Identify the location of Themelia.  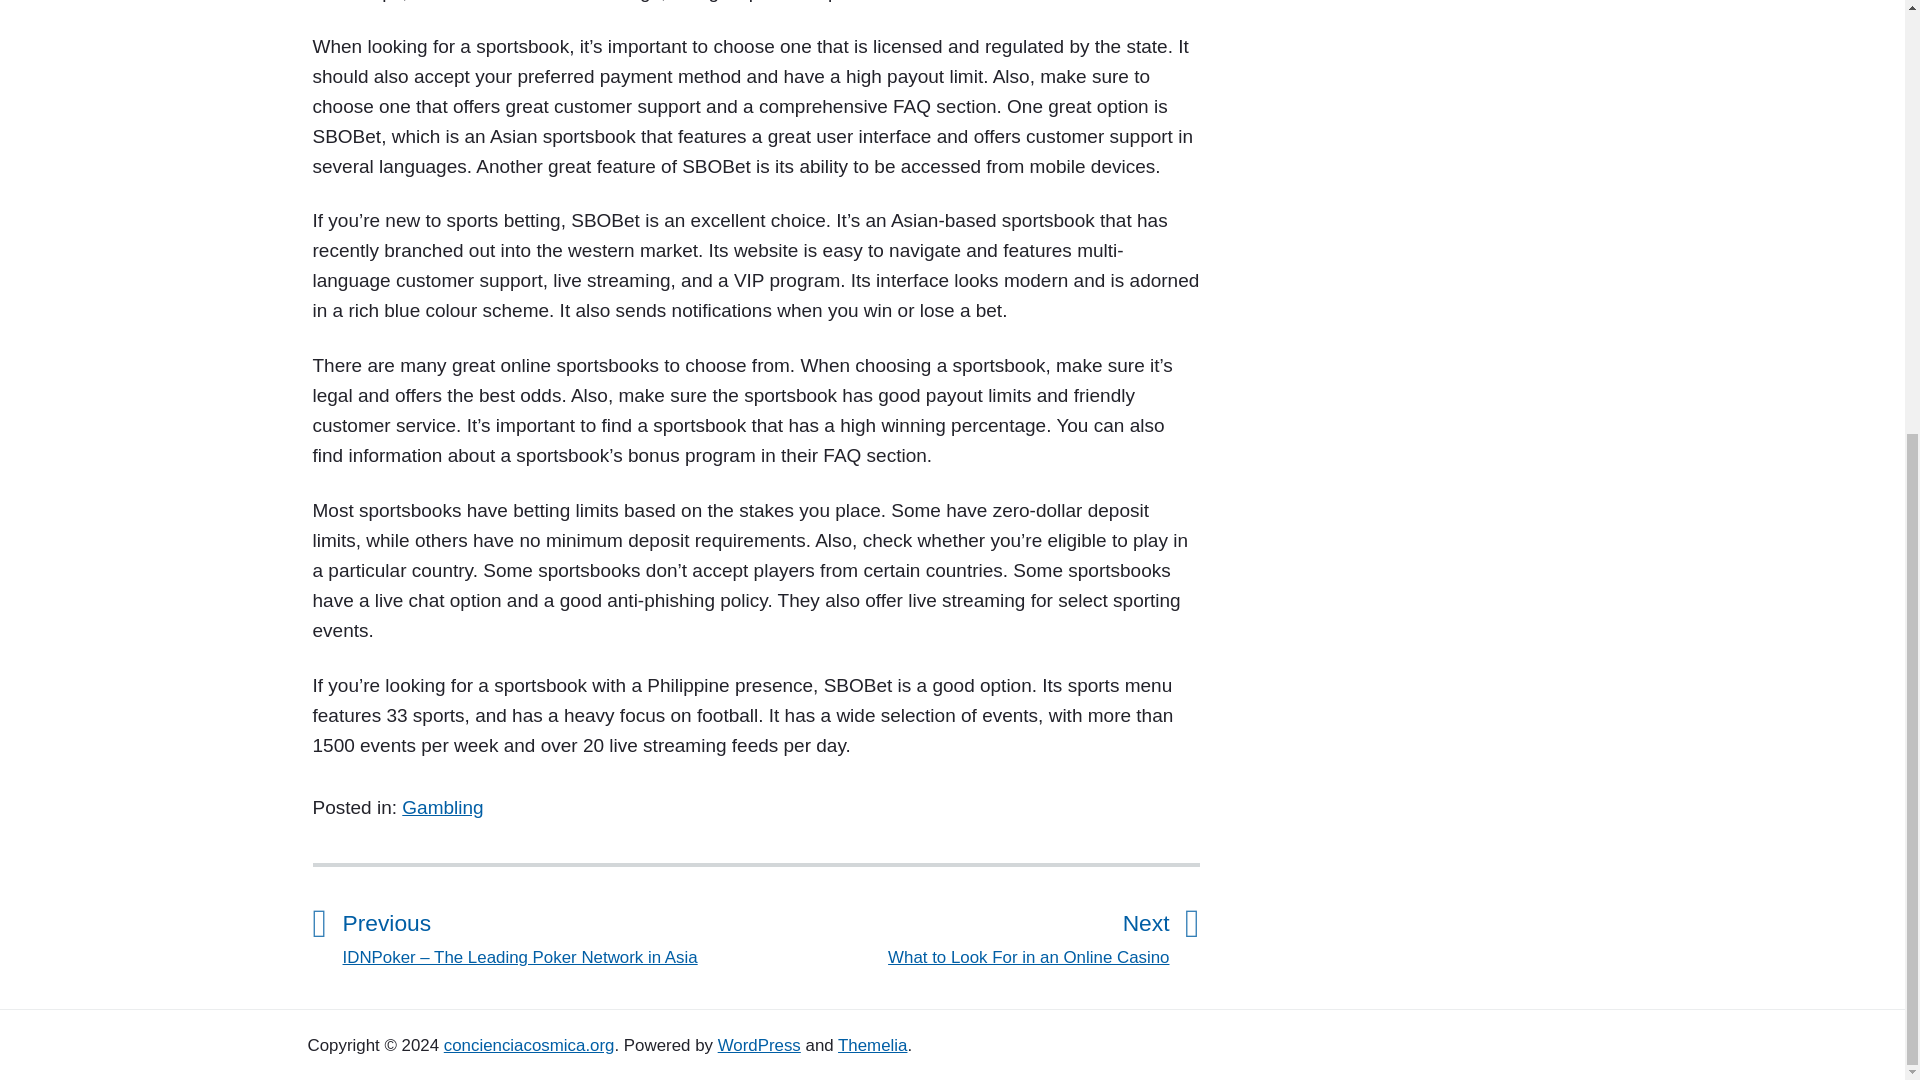
(962, 934).